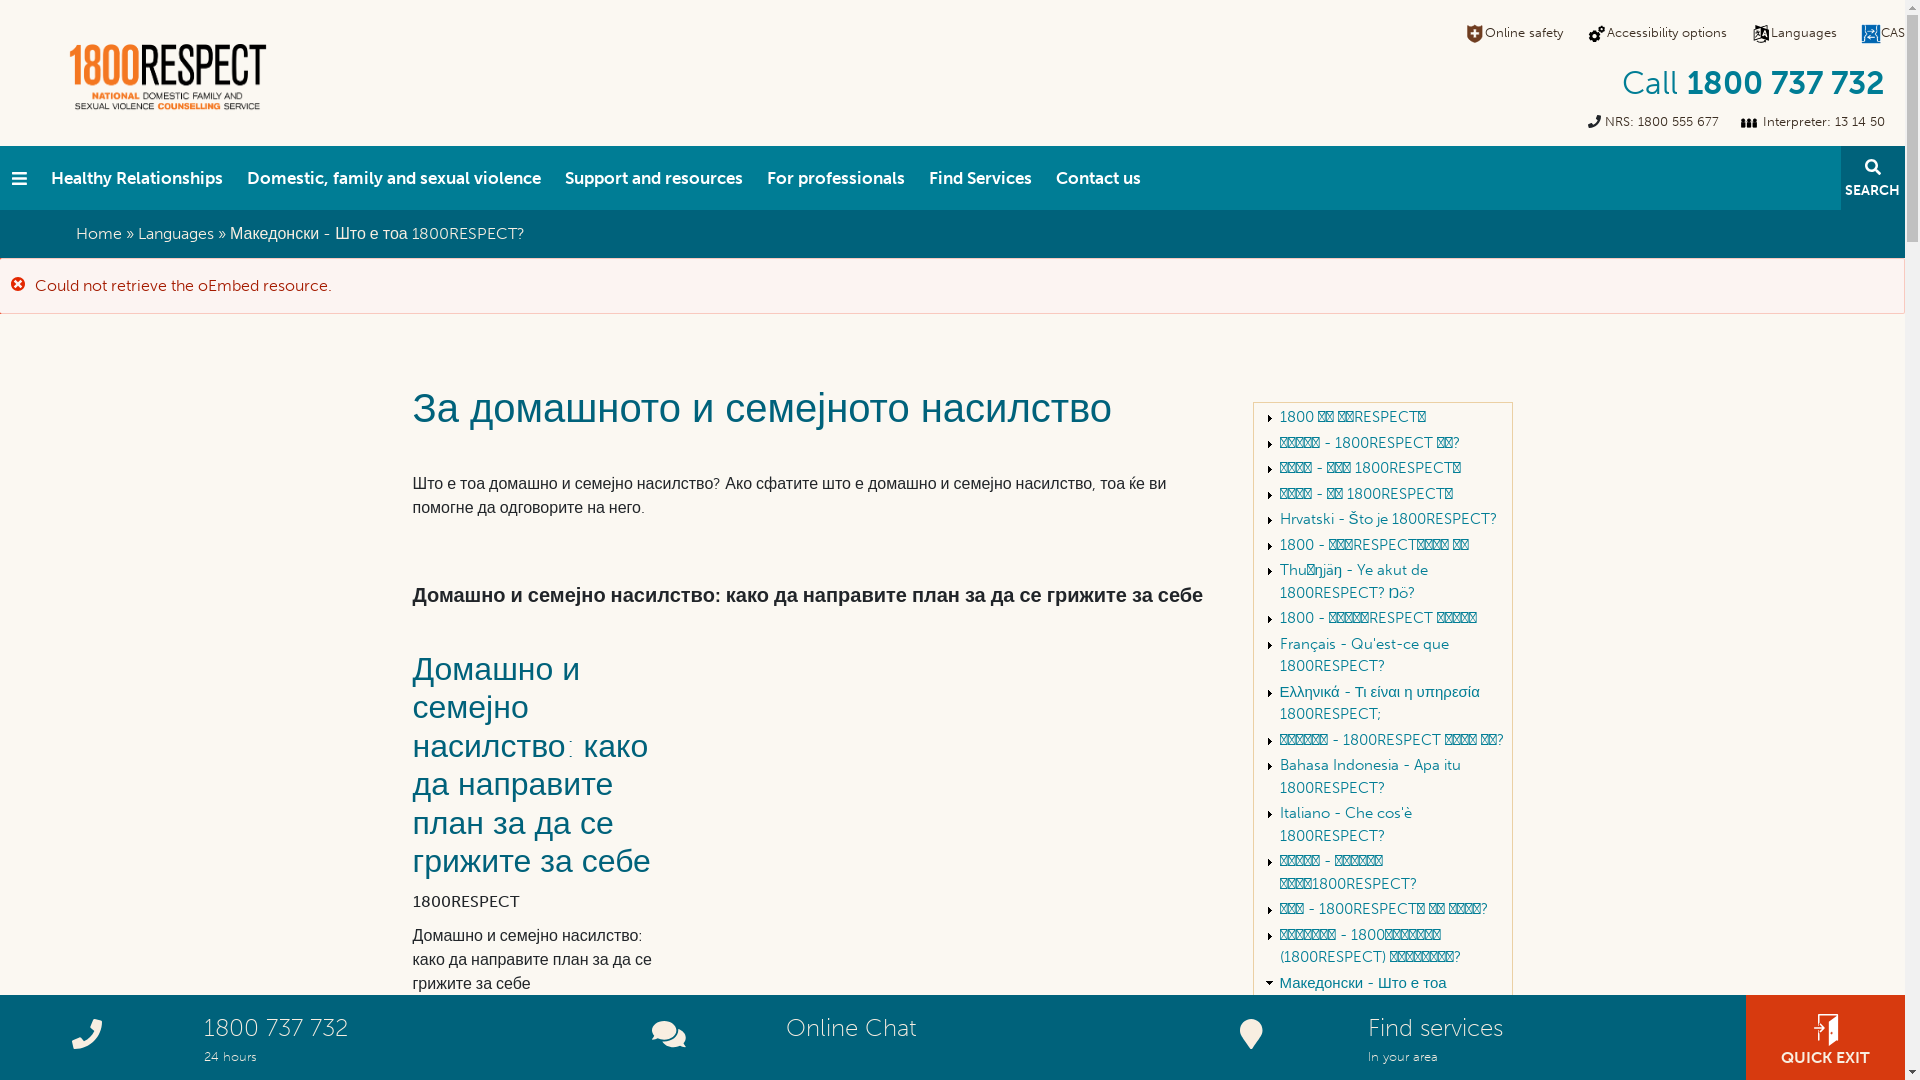 The image size is (1920, 1080). Describe the element at coordinates (1824, 122) in the screenshot. I see `Interpreter: 13 14 50` at that location.